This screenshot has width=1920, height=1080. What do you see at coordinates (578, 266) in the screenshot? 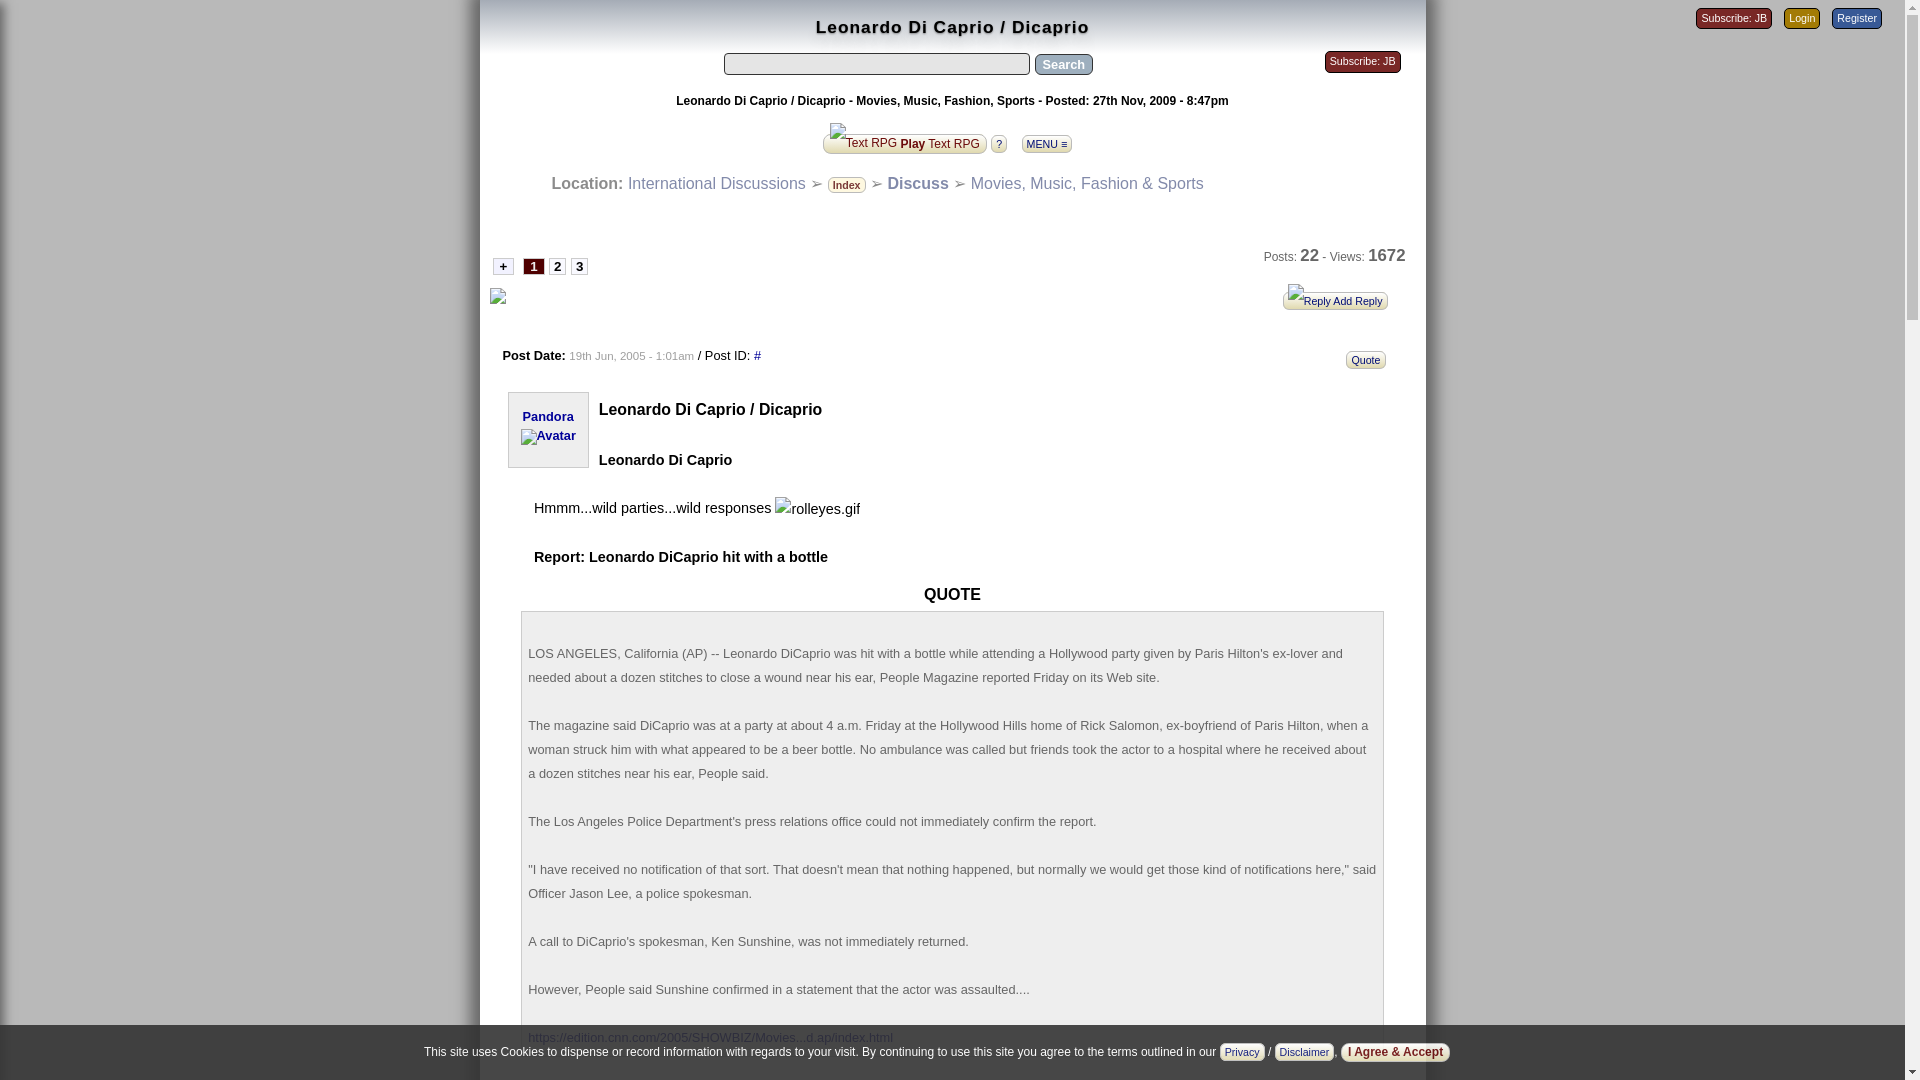
I see `3` at bounding box center [578, 266].